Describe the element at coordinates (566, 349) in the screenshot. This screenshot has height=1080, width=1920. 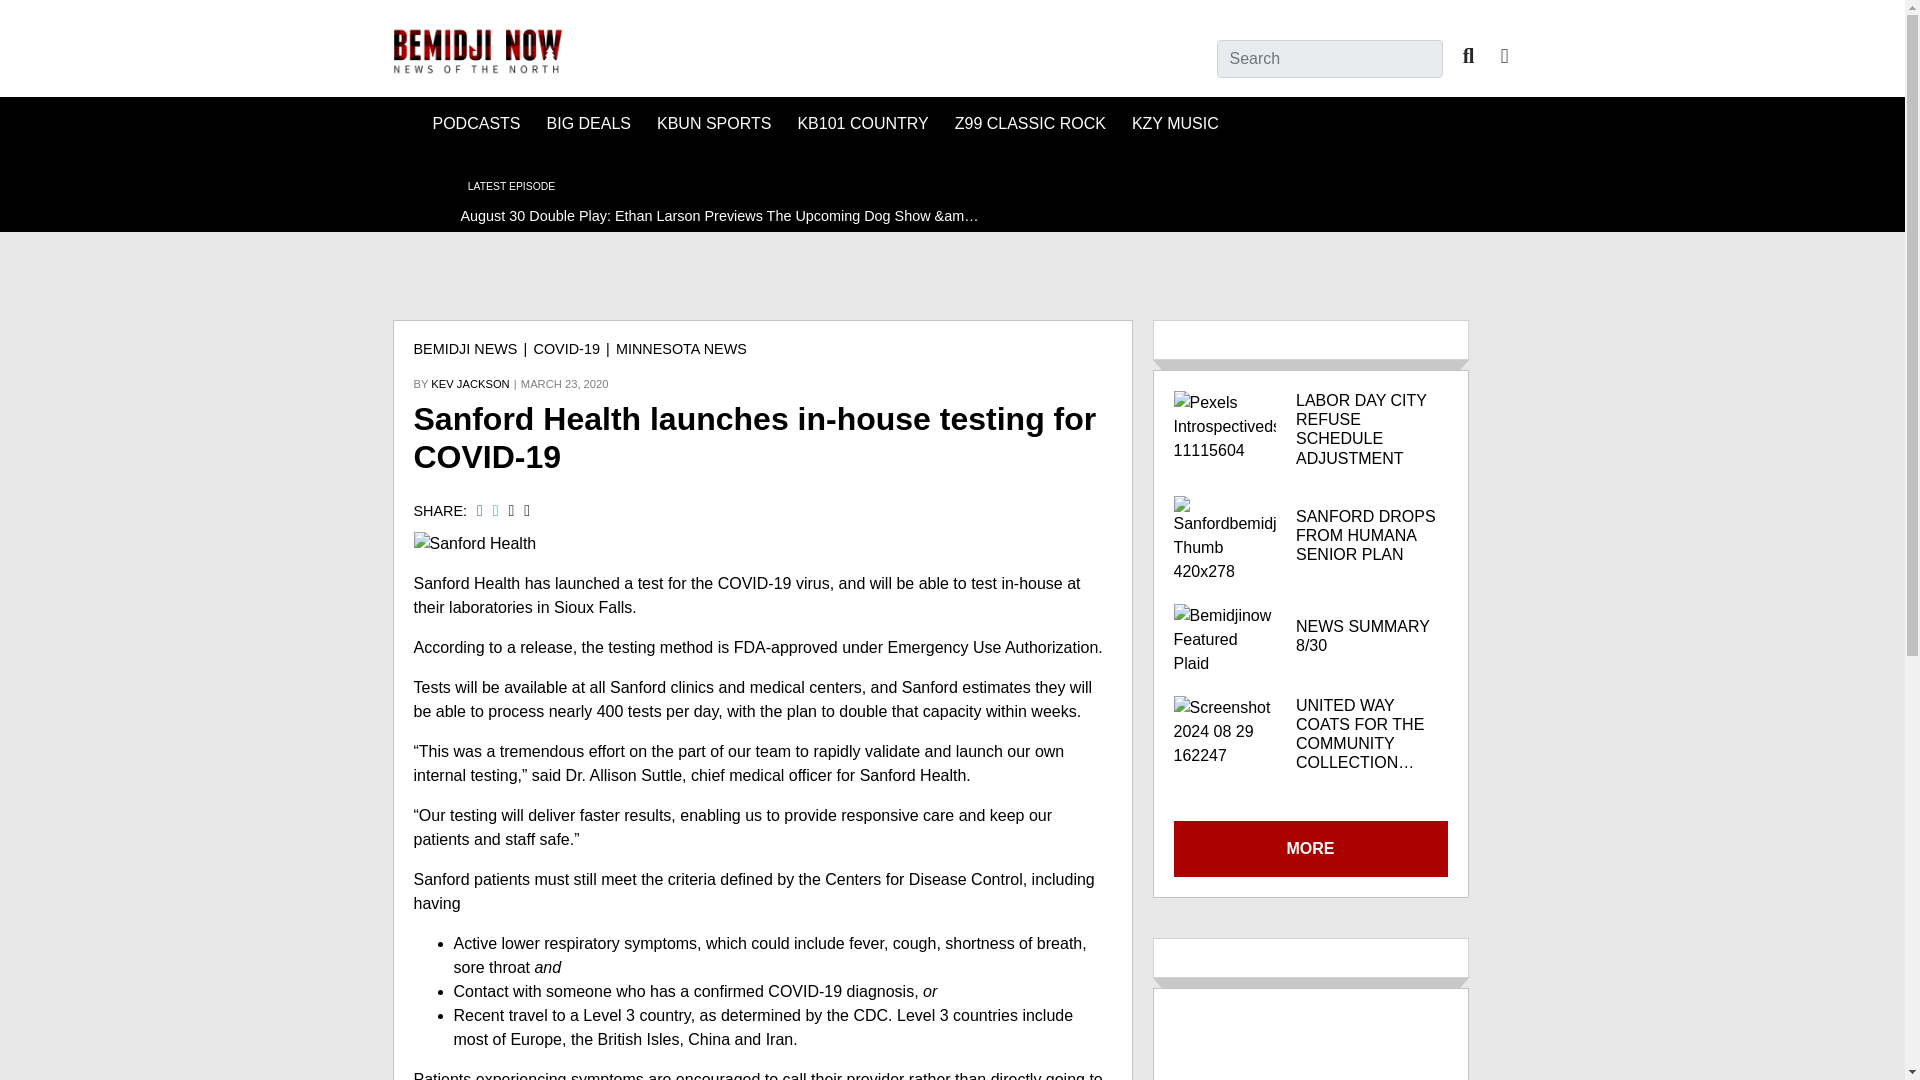
I see `COVID-19` at that location.